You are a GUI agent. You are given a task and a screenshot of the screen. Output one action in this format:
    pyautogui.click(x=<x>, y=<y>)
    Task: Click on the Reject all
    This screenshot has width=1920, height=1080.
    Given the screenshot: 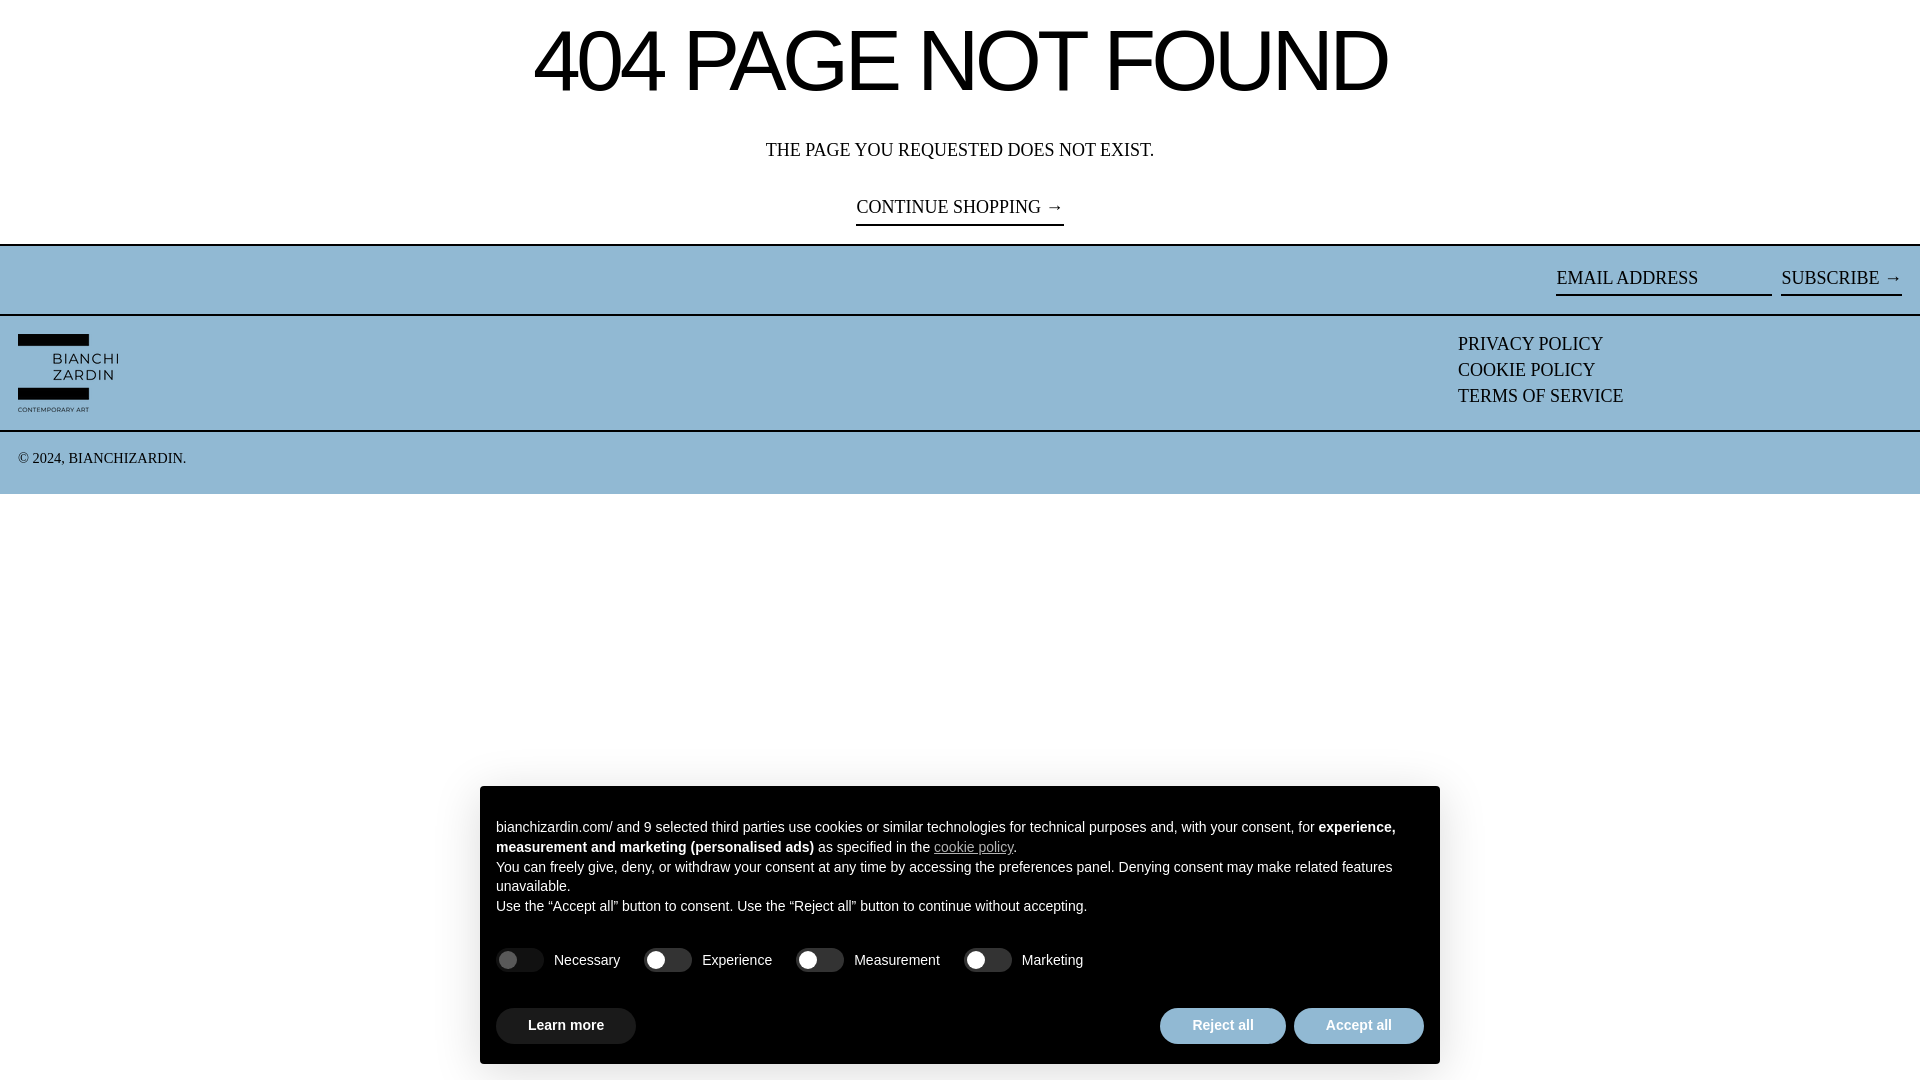 What is the action you would take?
    pyautogui.click(x=1222, y=1026)
    